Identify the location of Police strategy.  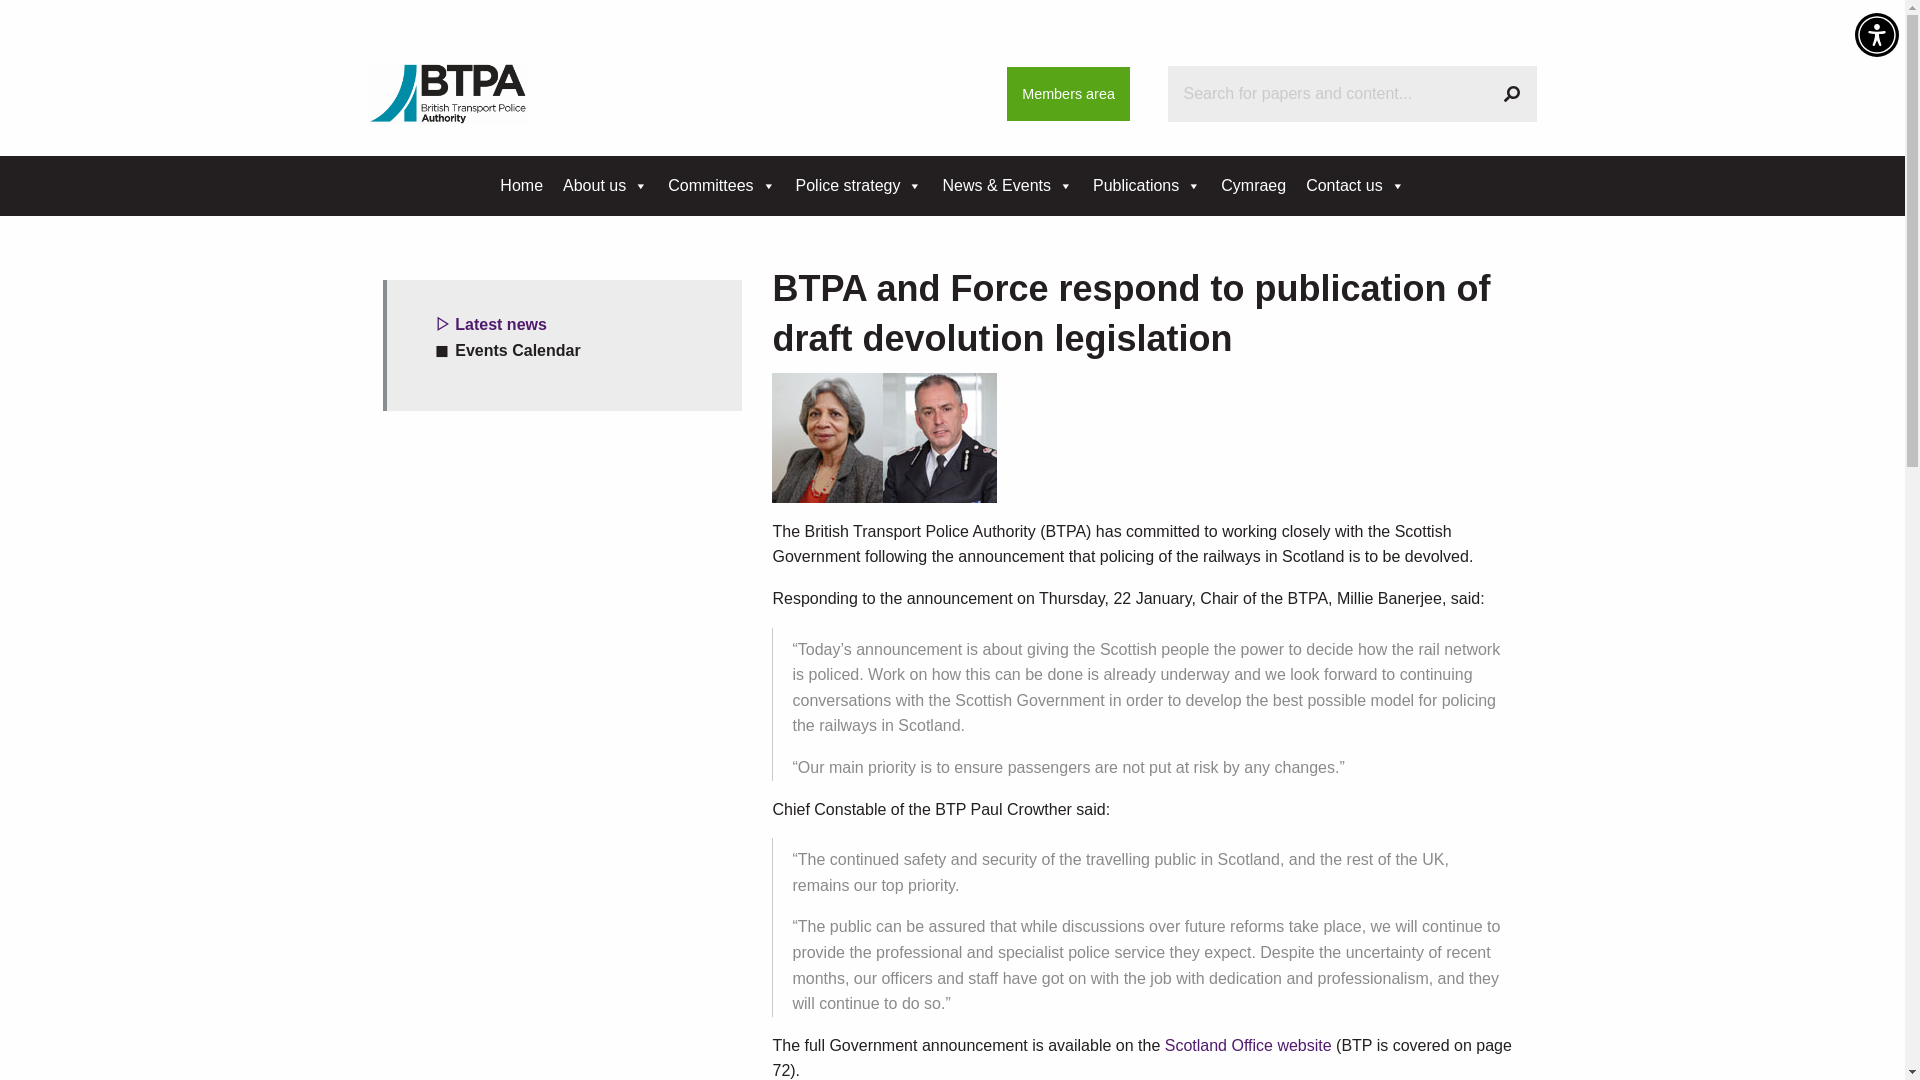
(859, 186).